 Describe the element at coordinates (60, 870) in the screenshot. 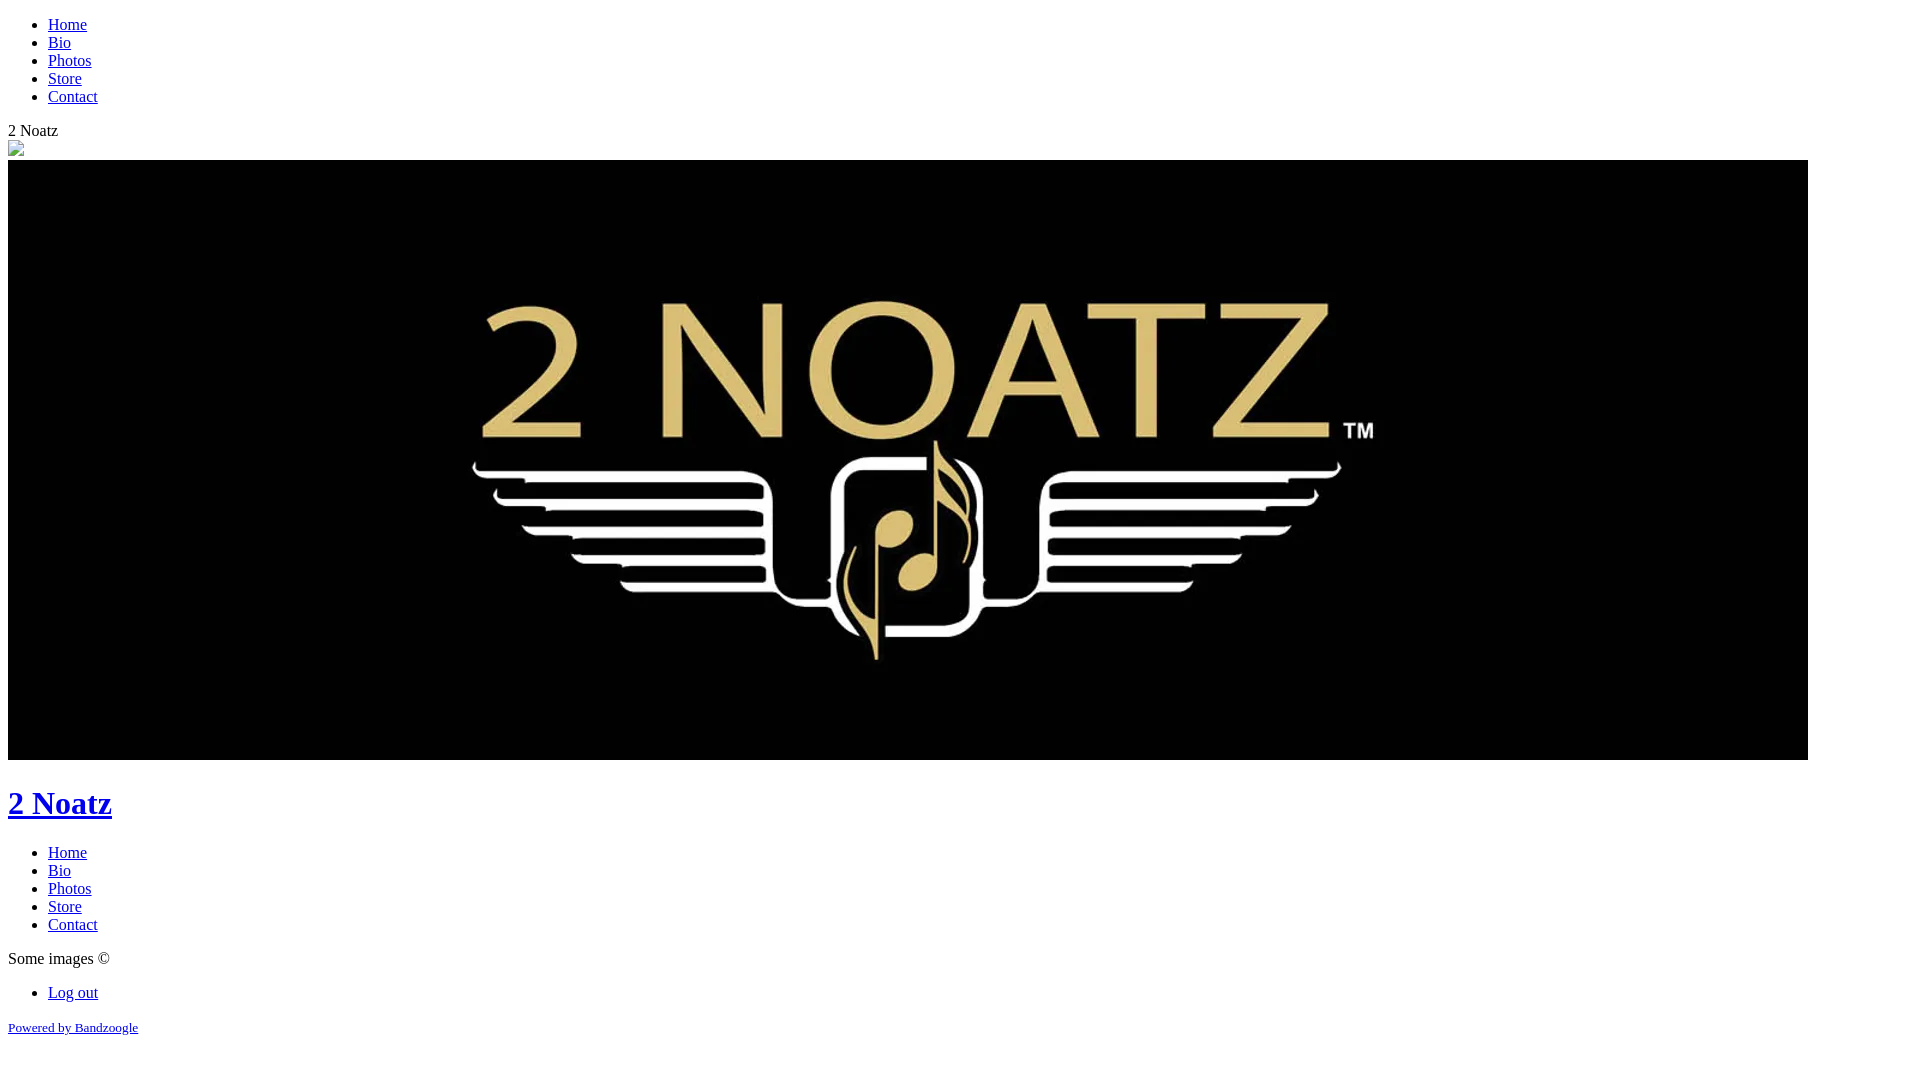

I see `Bio` at that location.